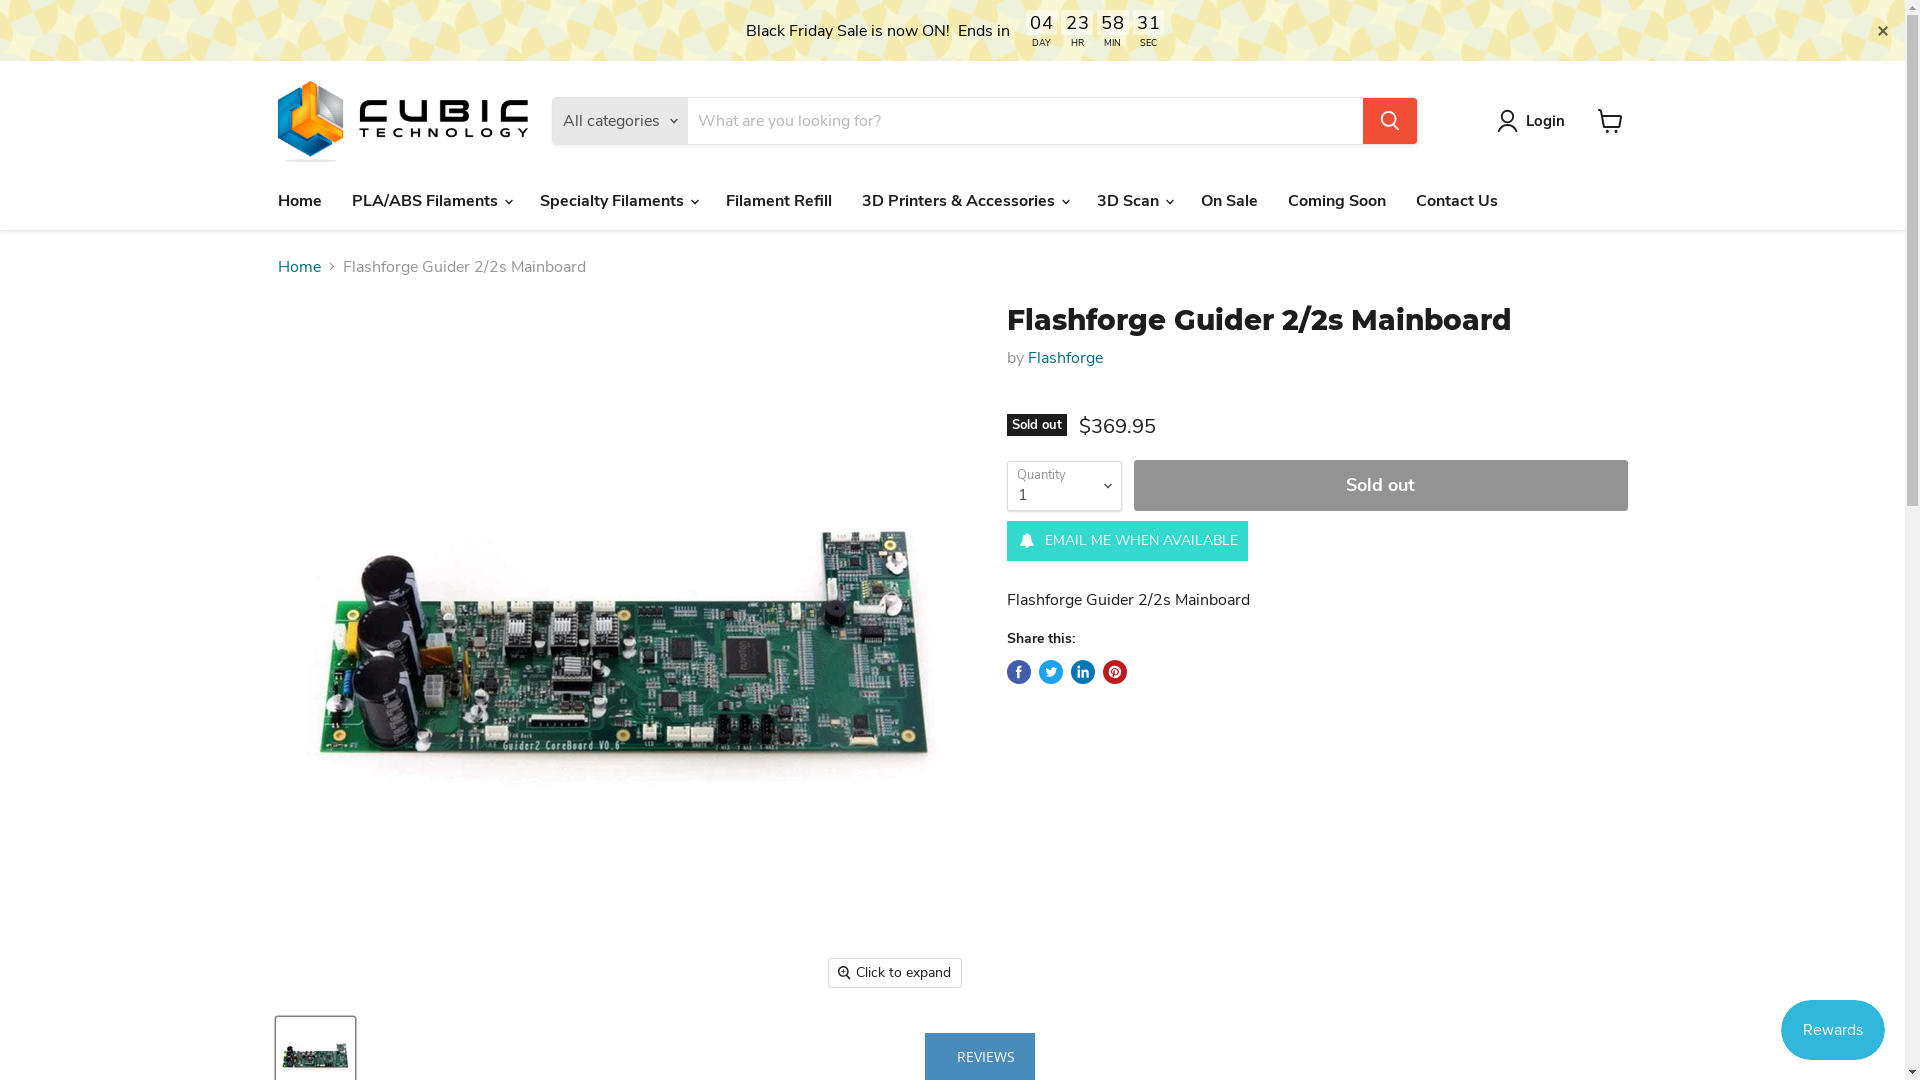 Image resolution: width=1920 pixels, height=1080 pixels. I want to click on View cart, so click(1610, 121).